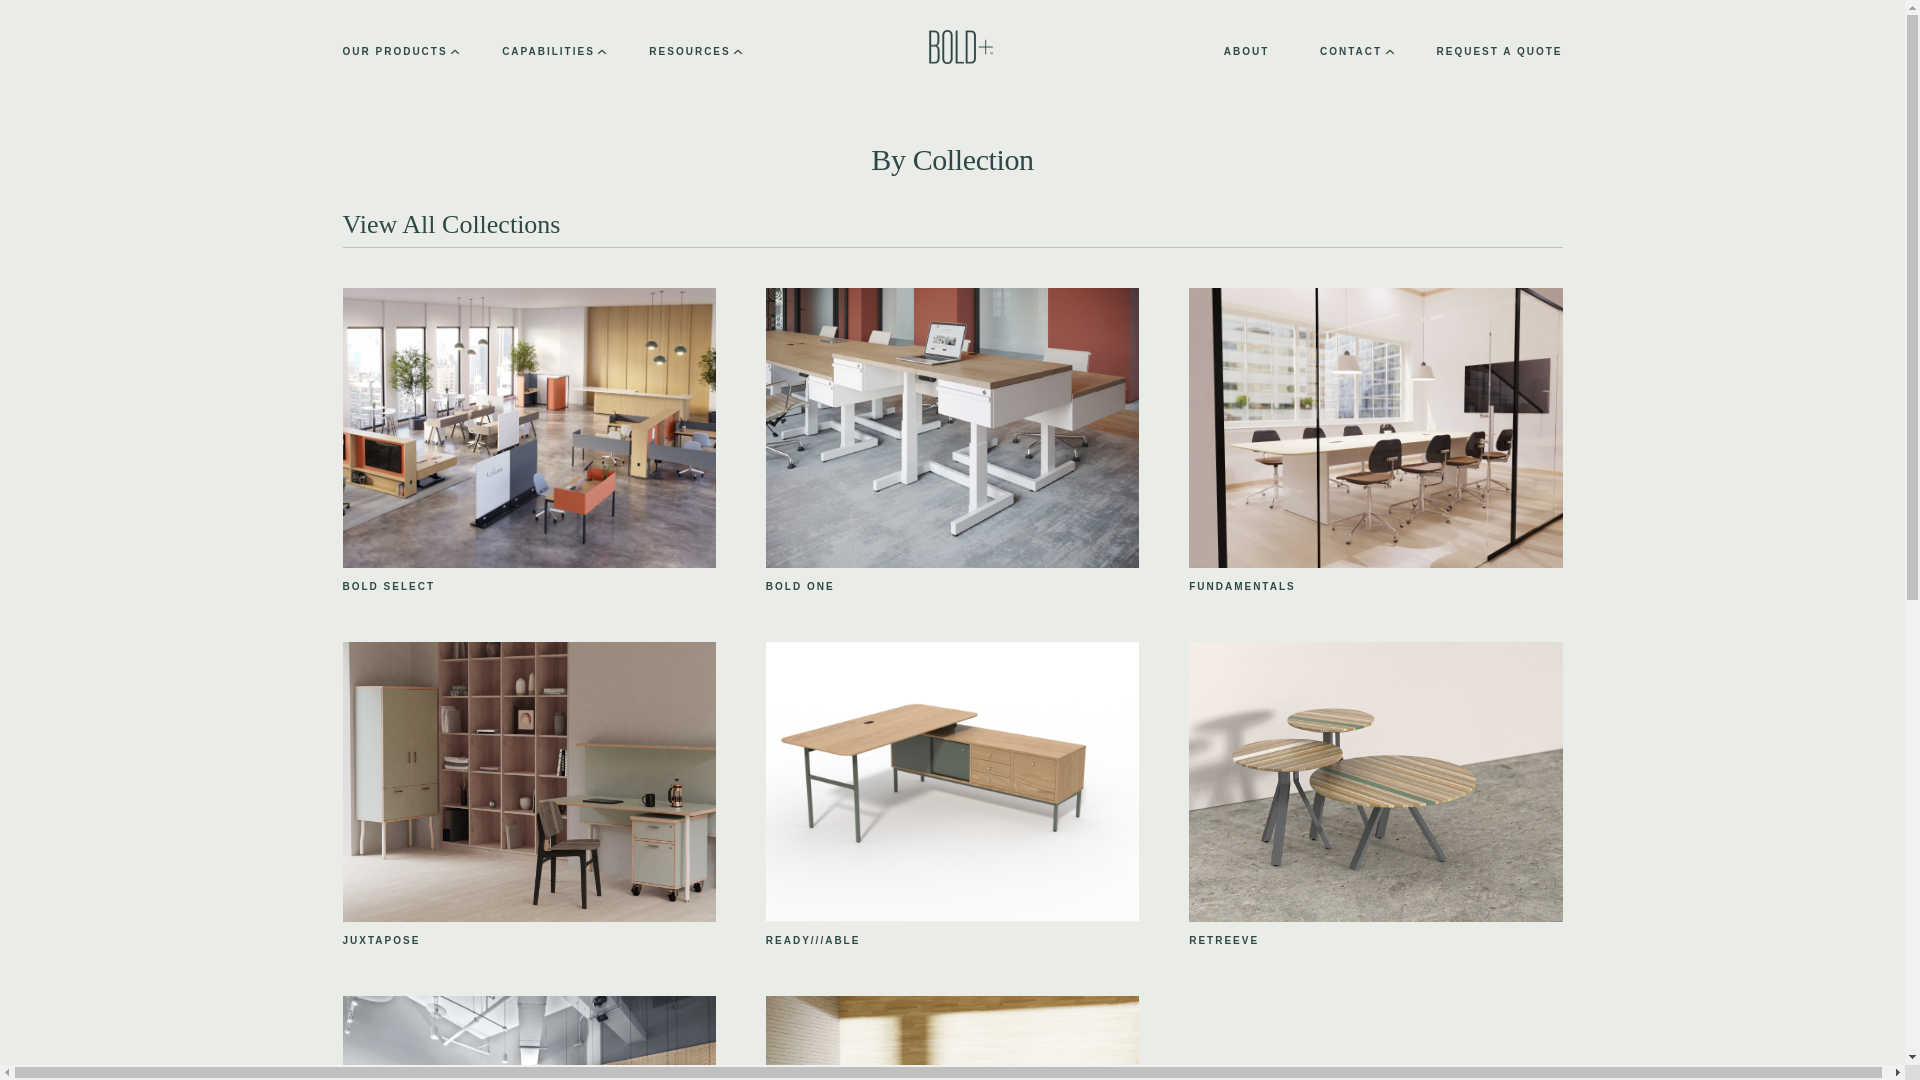 The width and height of the screenshot is (1920, 1080). What do you see at coordinates (380, 941) in the screenshot?
I see `JUXTAPOSE` at bounding box center [380, 941].